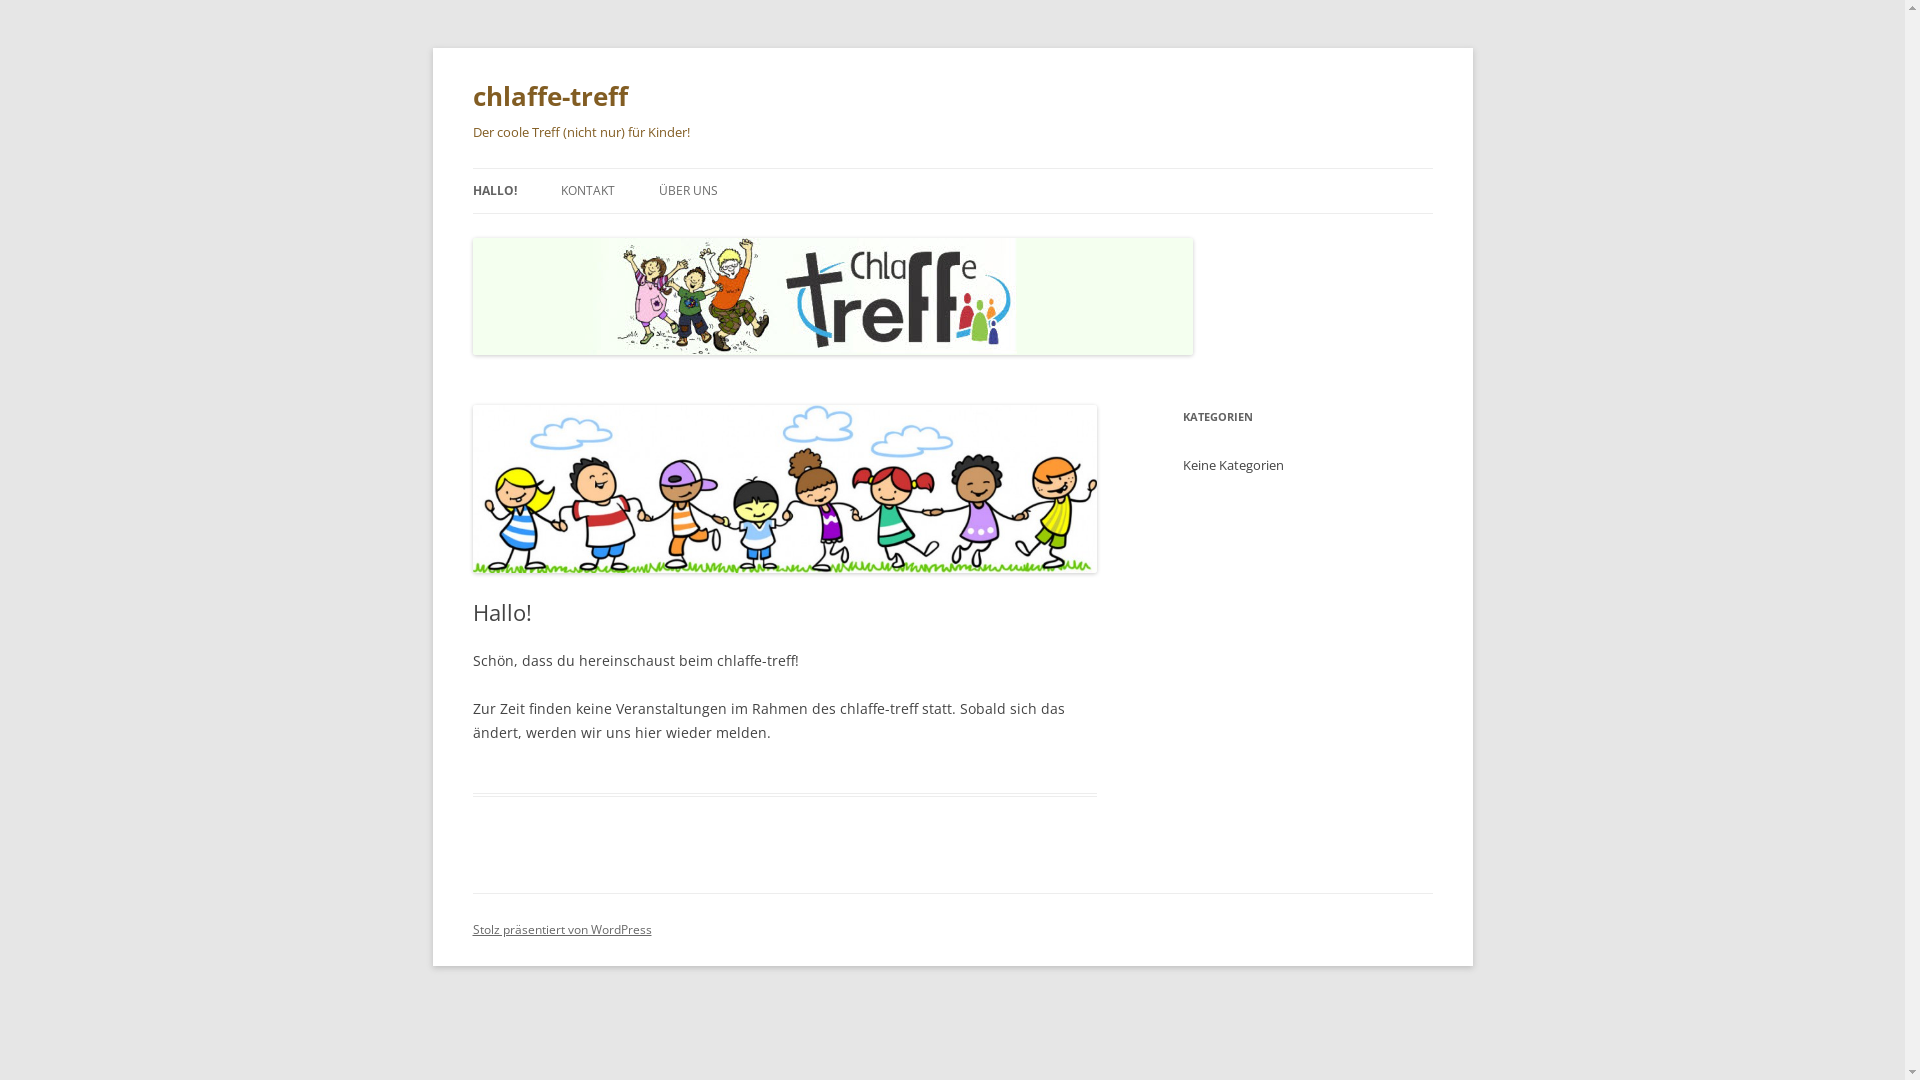 Image resolution: width=1920 pixels, height=1080 pixels. What do you see at coordinates (587, 191) in the screenshot?
I see `KONTAKT` at bounding box center [587, 191].